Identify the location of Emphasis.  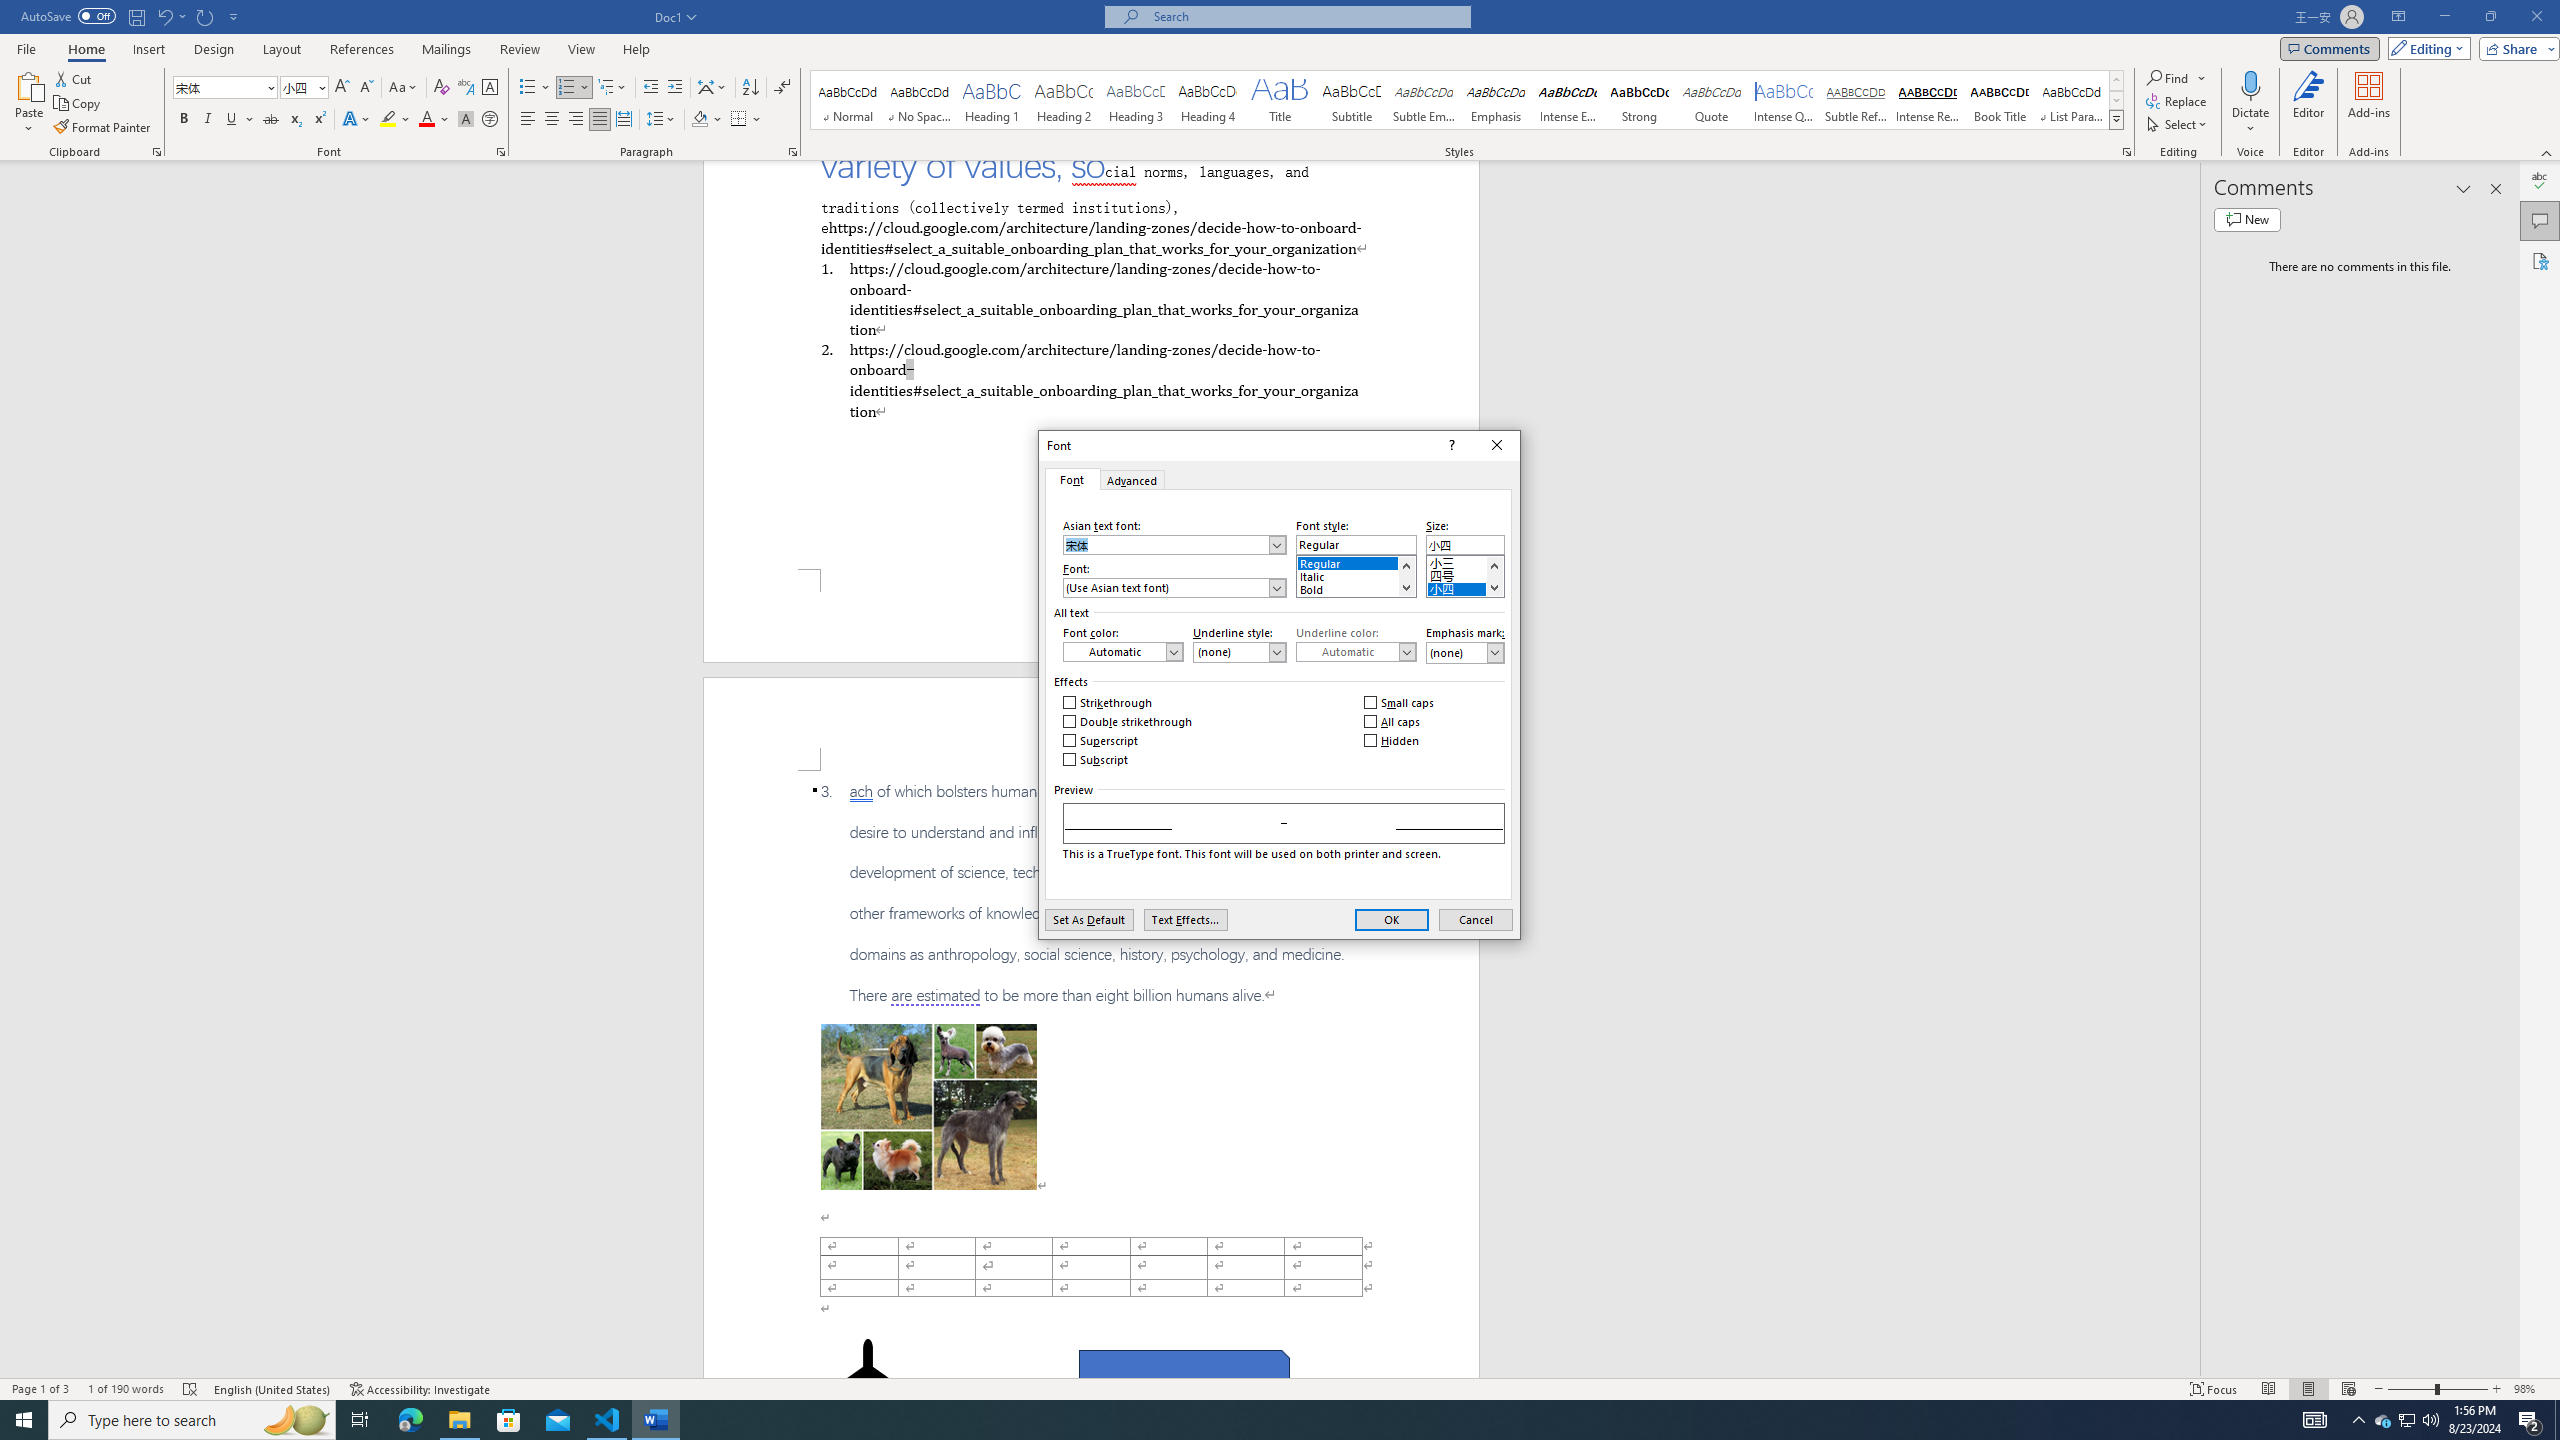
(1494, 100).